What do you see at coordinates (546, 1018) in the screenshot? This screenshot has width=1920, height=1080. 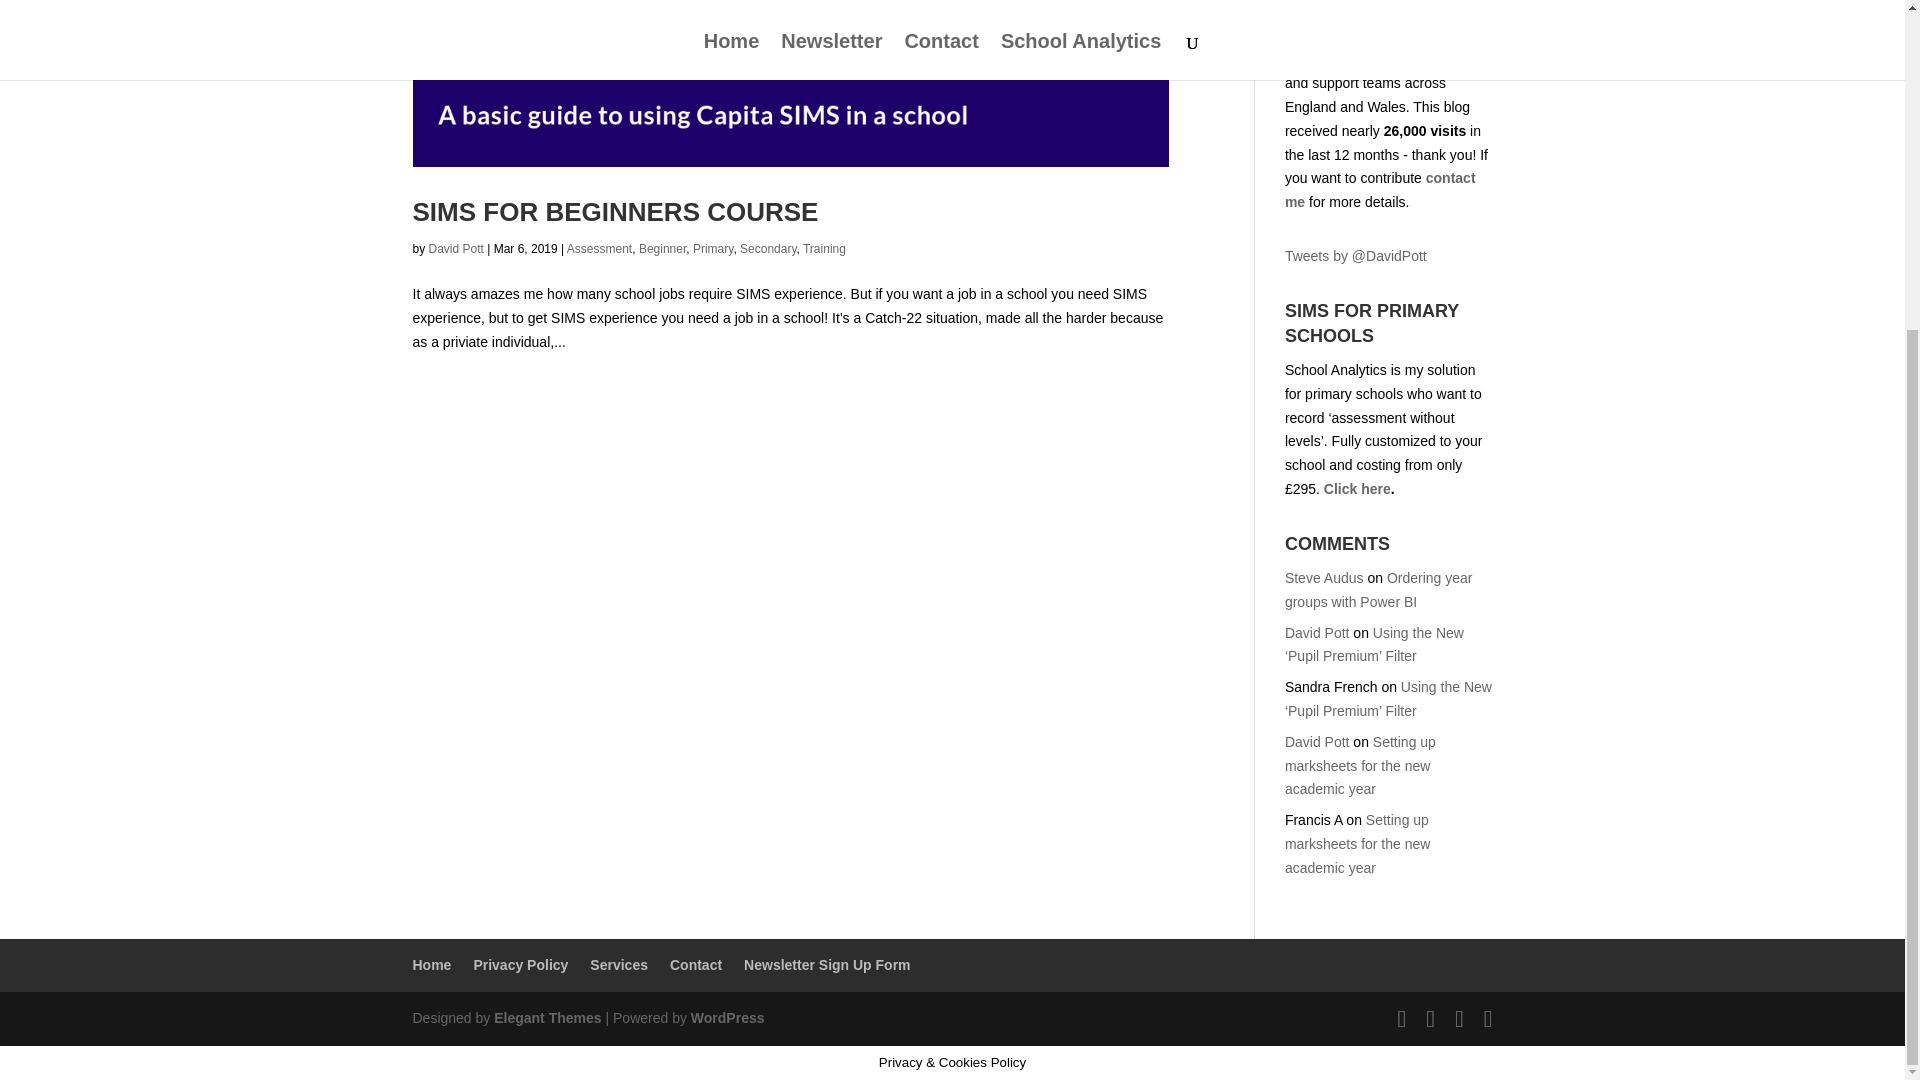 I see `Elegant Themes` at bounding box center [546, 1018].